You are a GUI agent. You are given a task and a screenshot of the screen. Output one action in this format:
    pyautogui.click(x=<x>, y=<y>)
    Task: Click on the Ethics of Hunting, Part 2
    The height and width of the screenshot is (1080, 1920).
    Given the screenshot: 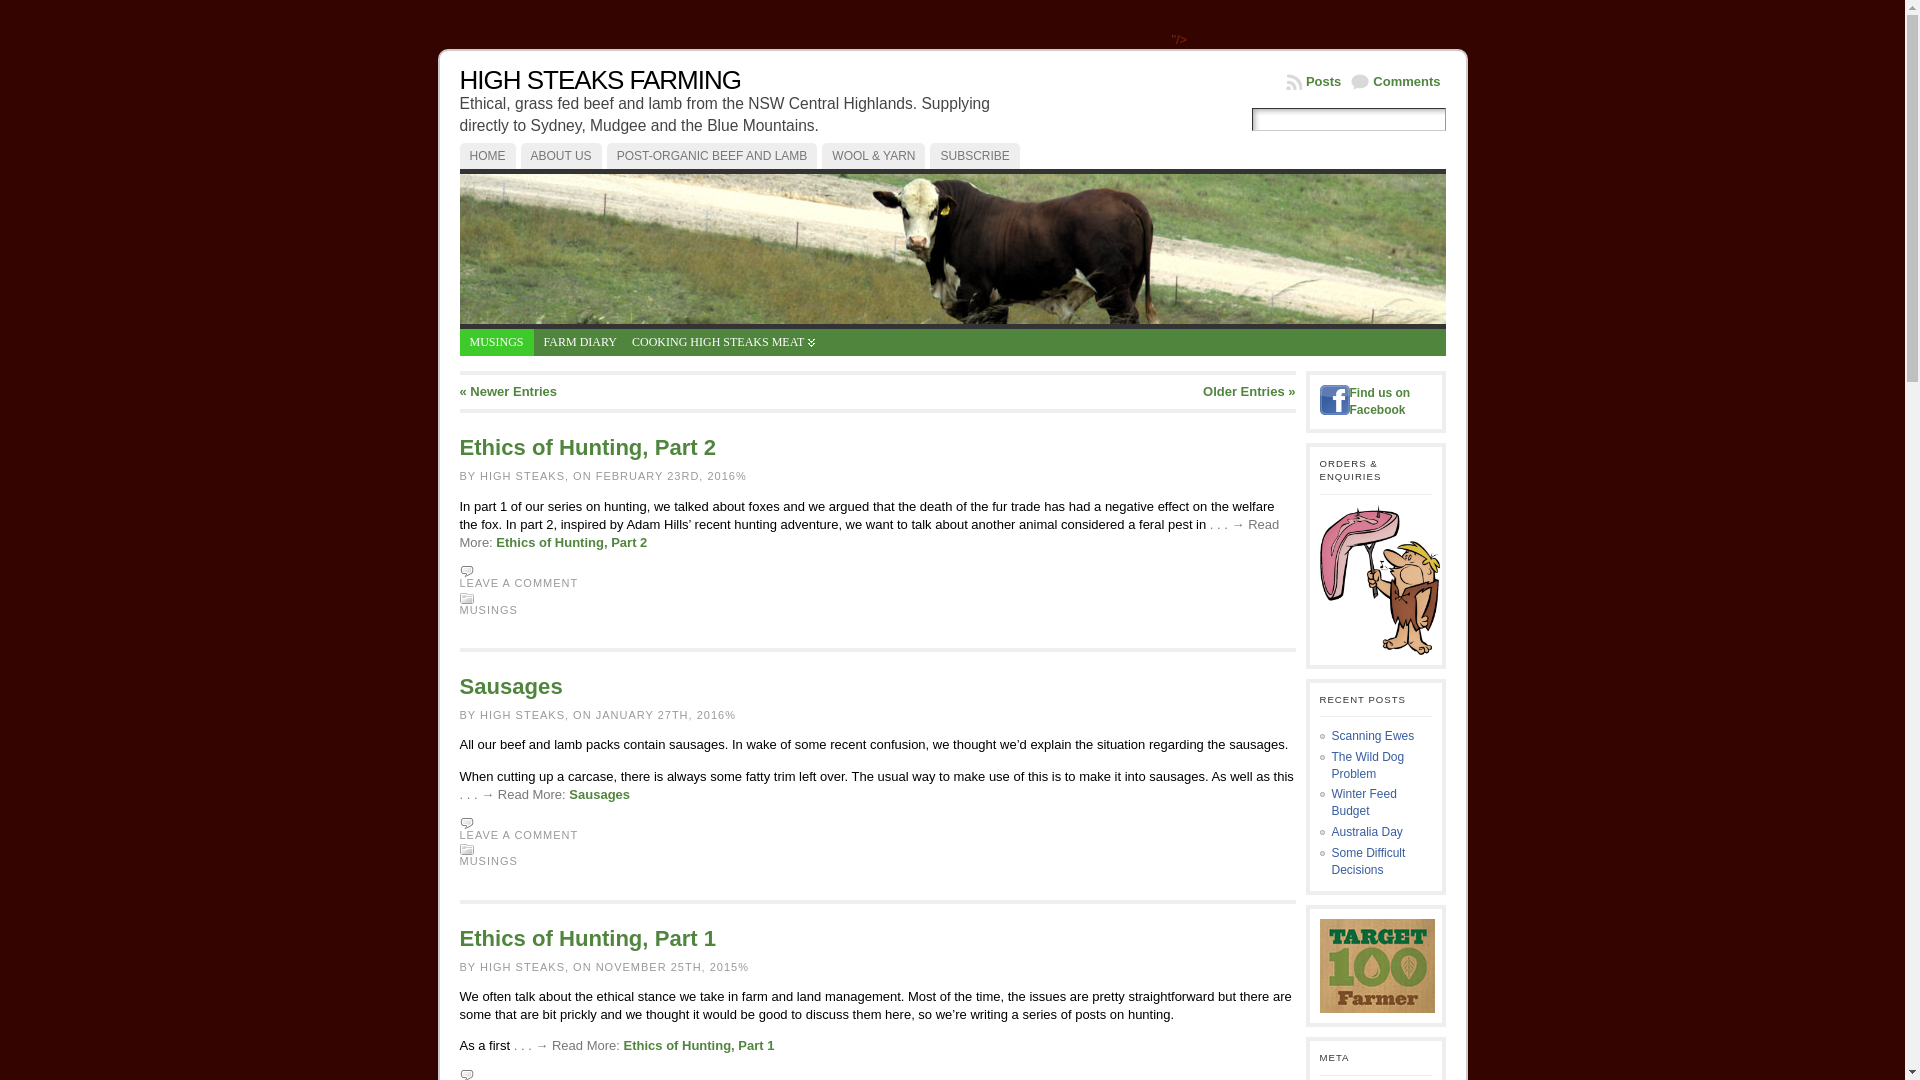 What is the action you would take?
    pyautogui.click(x=572, y=542)
    